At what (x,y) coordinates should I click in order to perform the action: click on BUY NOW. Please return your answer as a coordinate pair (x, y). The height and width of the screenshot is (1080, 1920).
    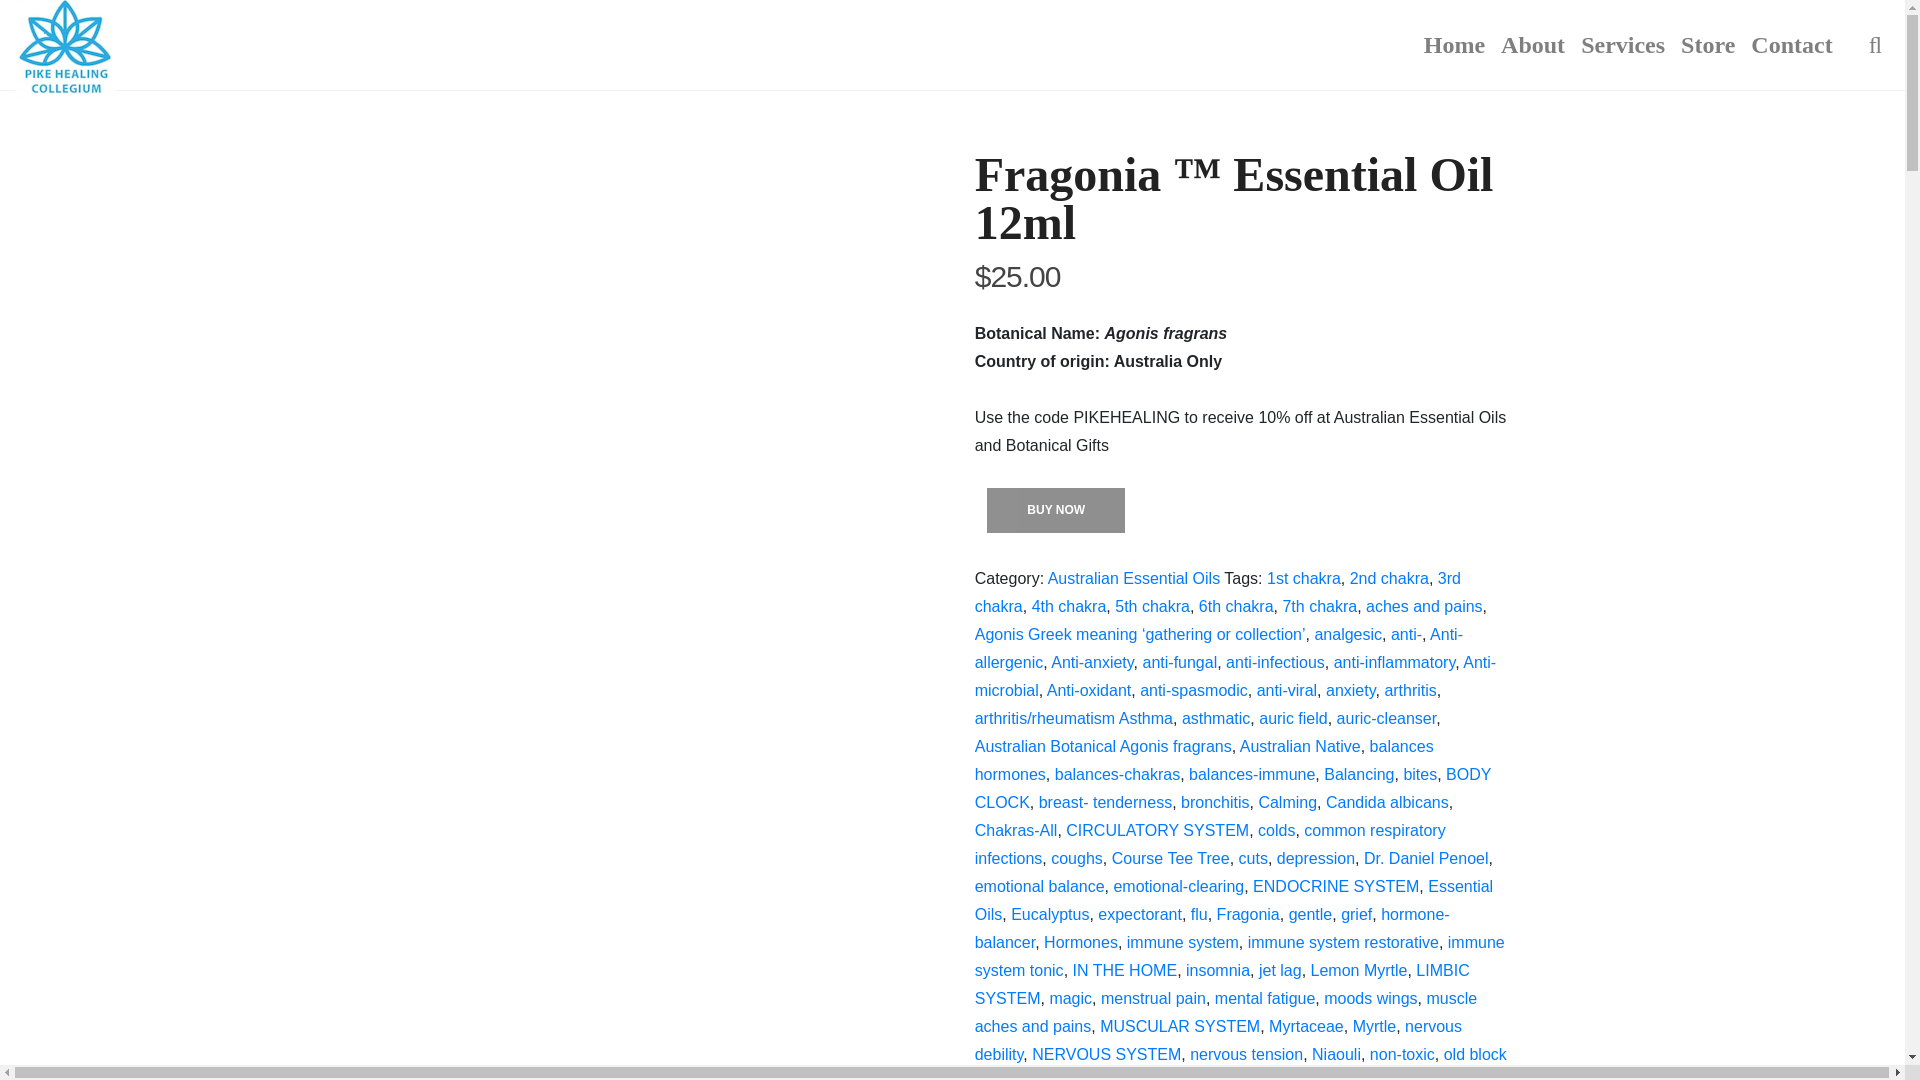
    Looking at the image, I should click on (1056, 510).